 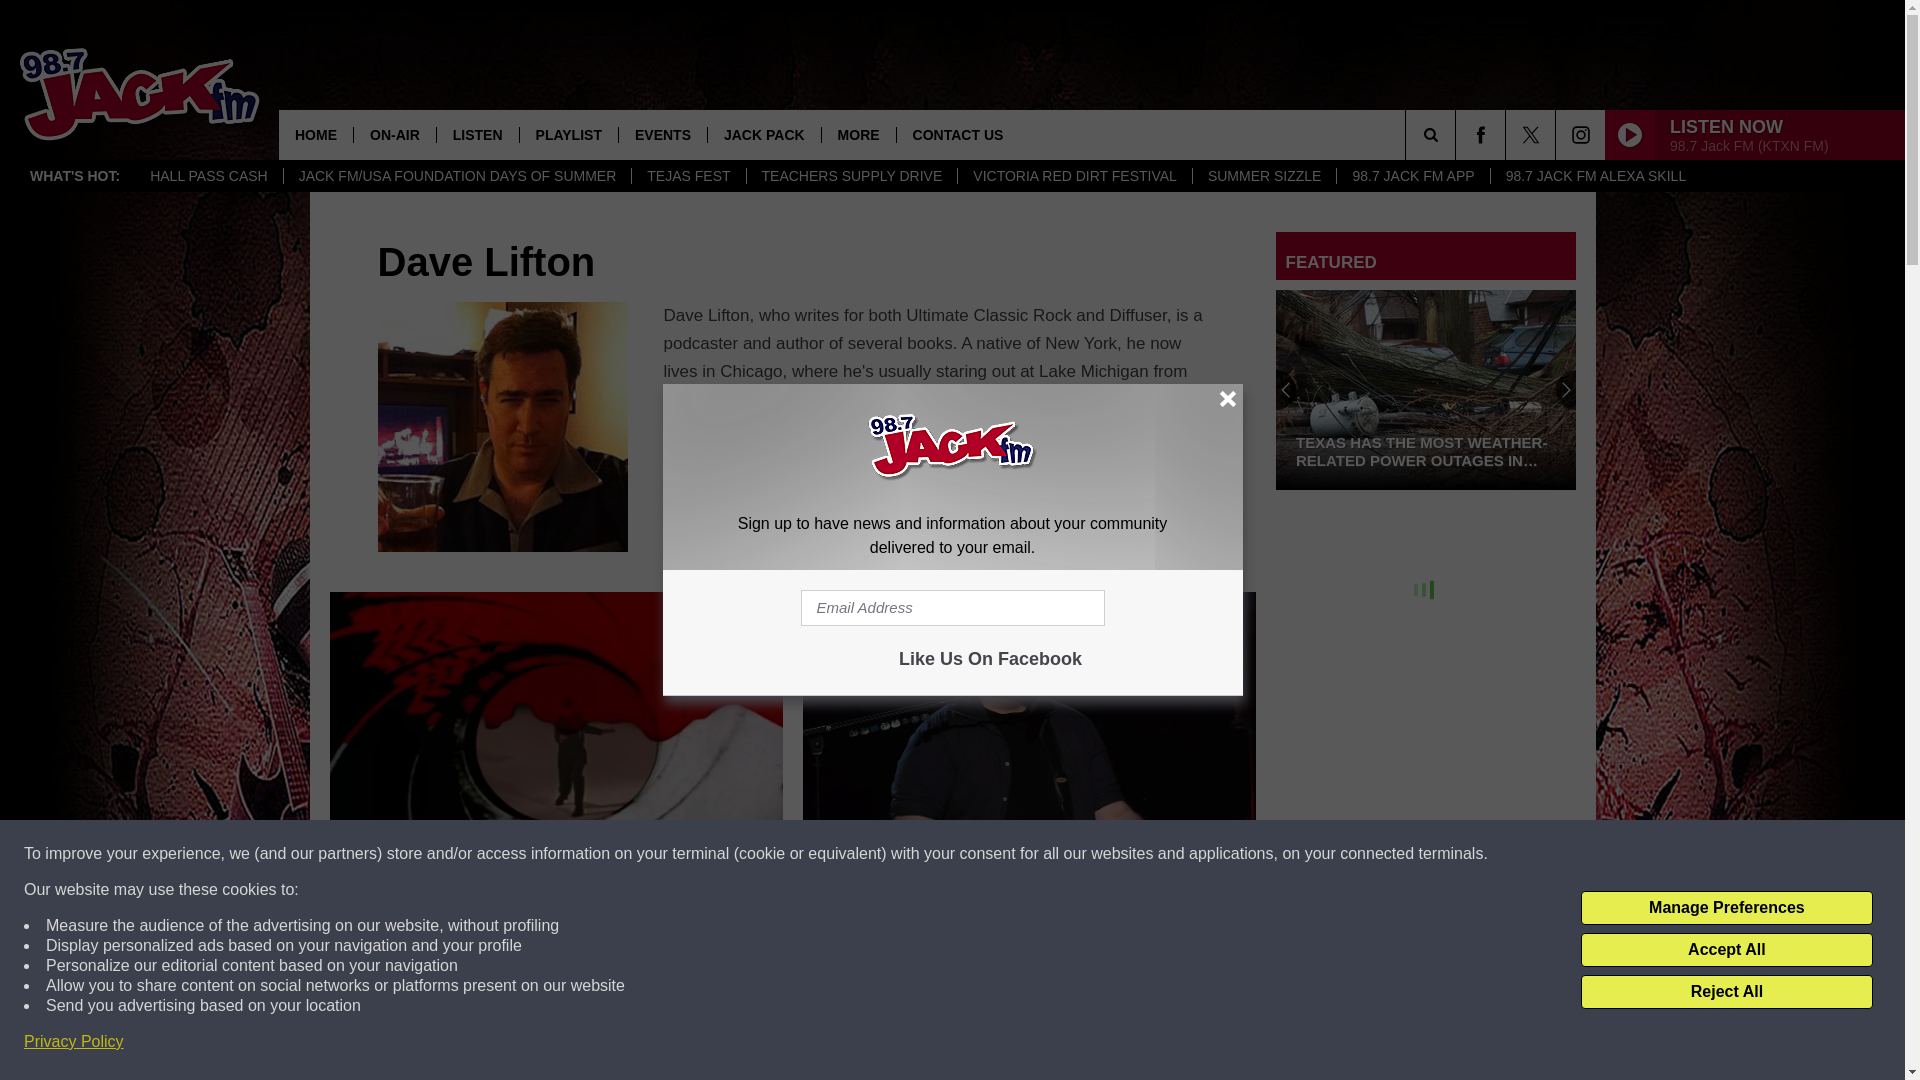 What do you see at coordinates (476, 134) in the screenshot?
I see `LISTEN` at bounding box center [476, 134].